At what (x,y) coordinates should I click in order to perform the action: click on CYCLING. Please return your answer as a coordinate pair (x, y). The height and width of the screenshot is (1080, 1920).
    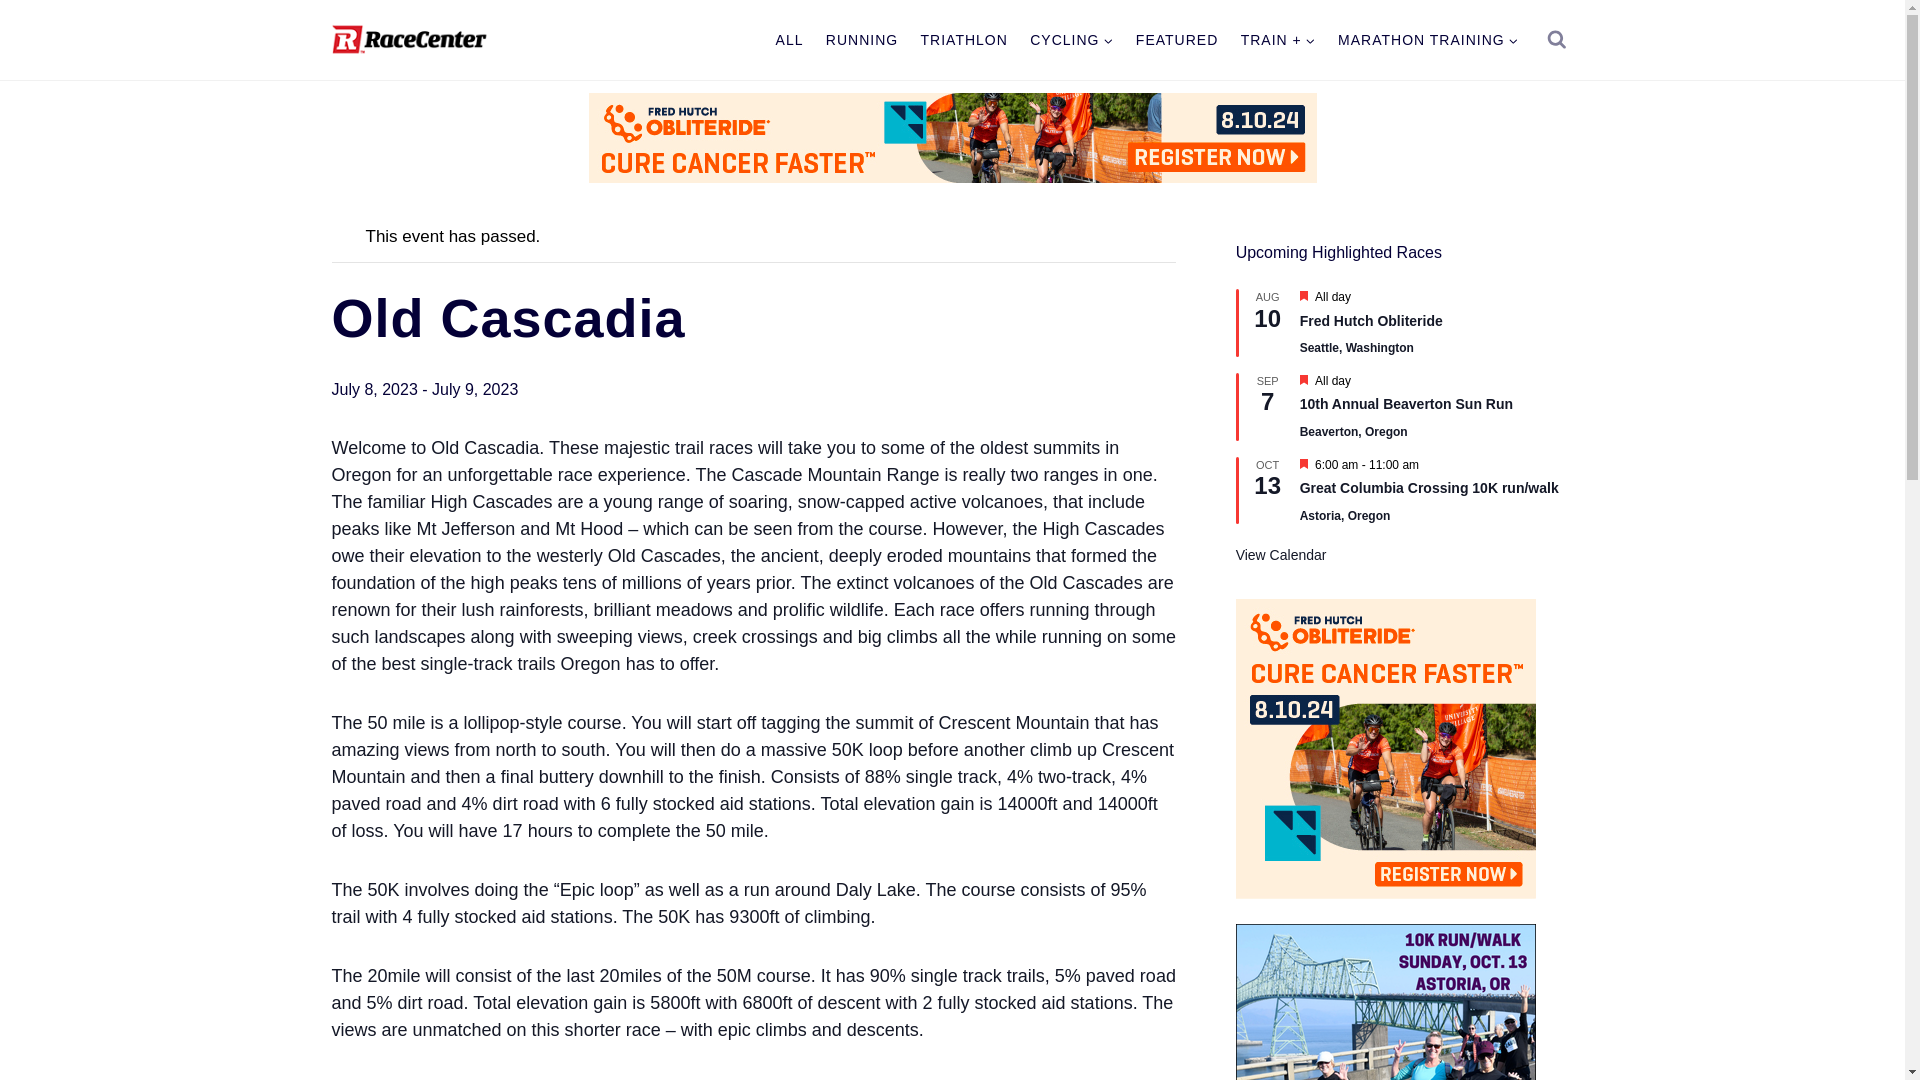
    Looking at the image, I should click on (1072, 40).